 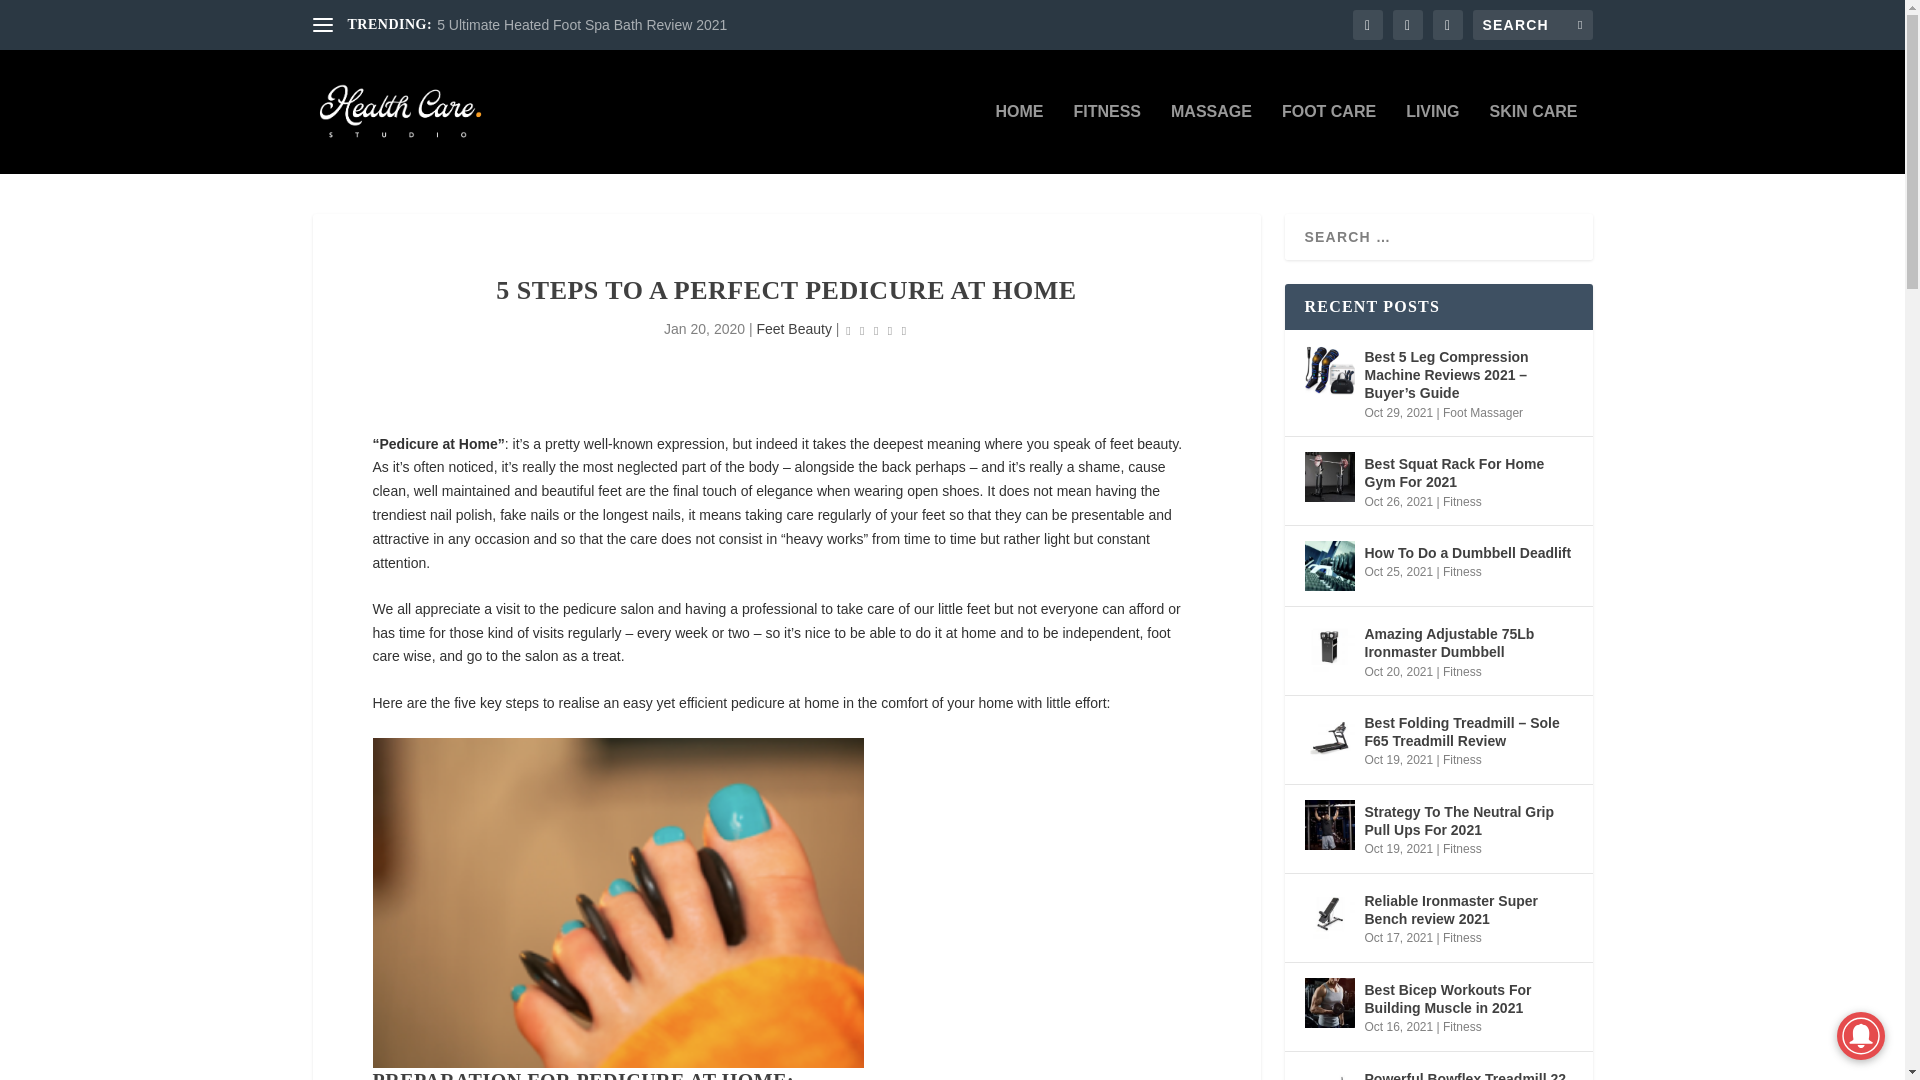 What do you see at coordinates (794, 328) in the screenshot?
I see `Feet Beauty` at bounding box center [794, 328].